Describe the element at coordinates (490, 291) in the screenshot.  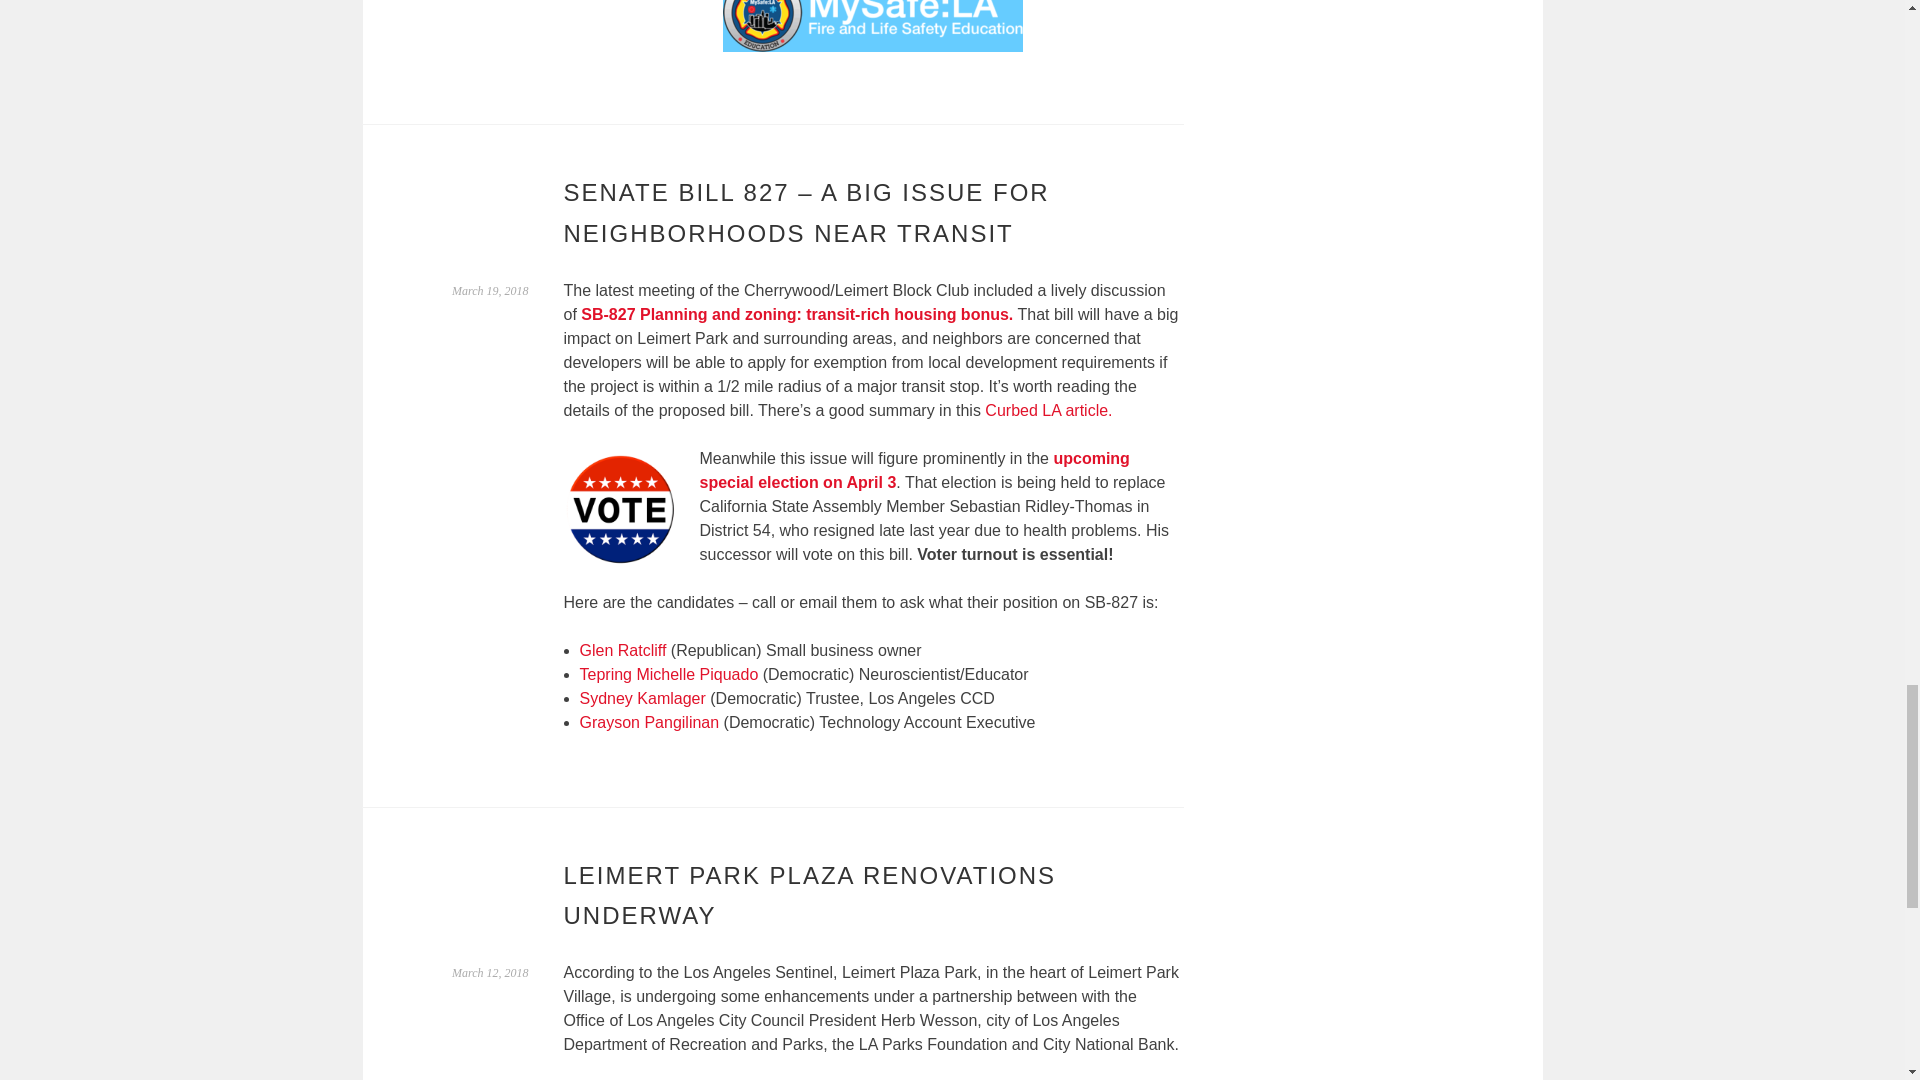
I see `March 19, 2018` at that location.